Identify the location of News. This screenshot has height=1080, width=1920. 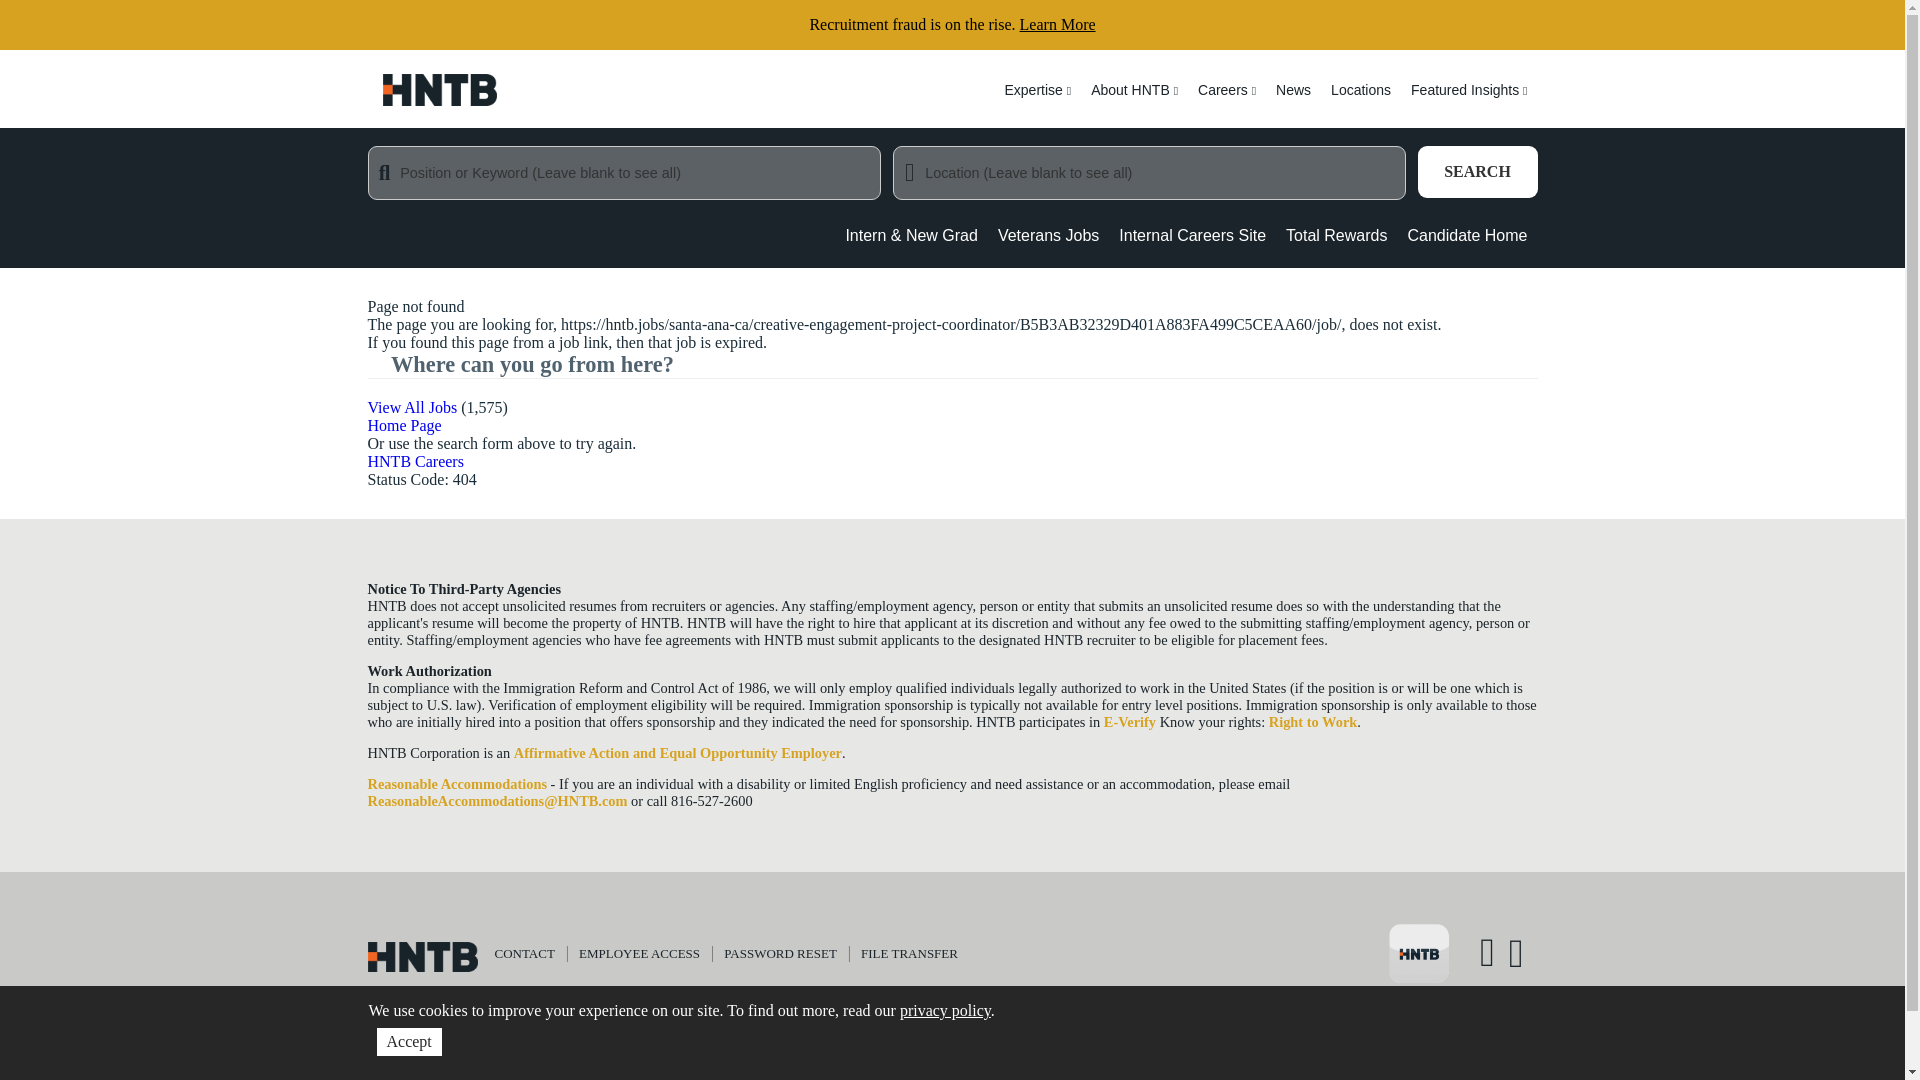
(1292, 102).